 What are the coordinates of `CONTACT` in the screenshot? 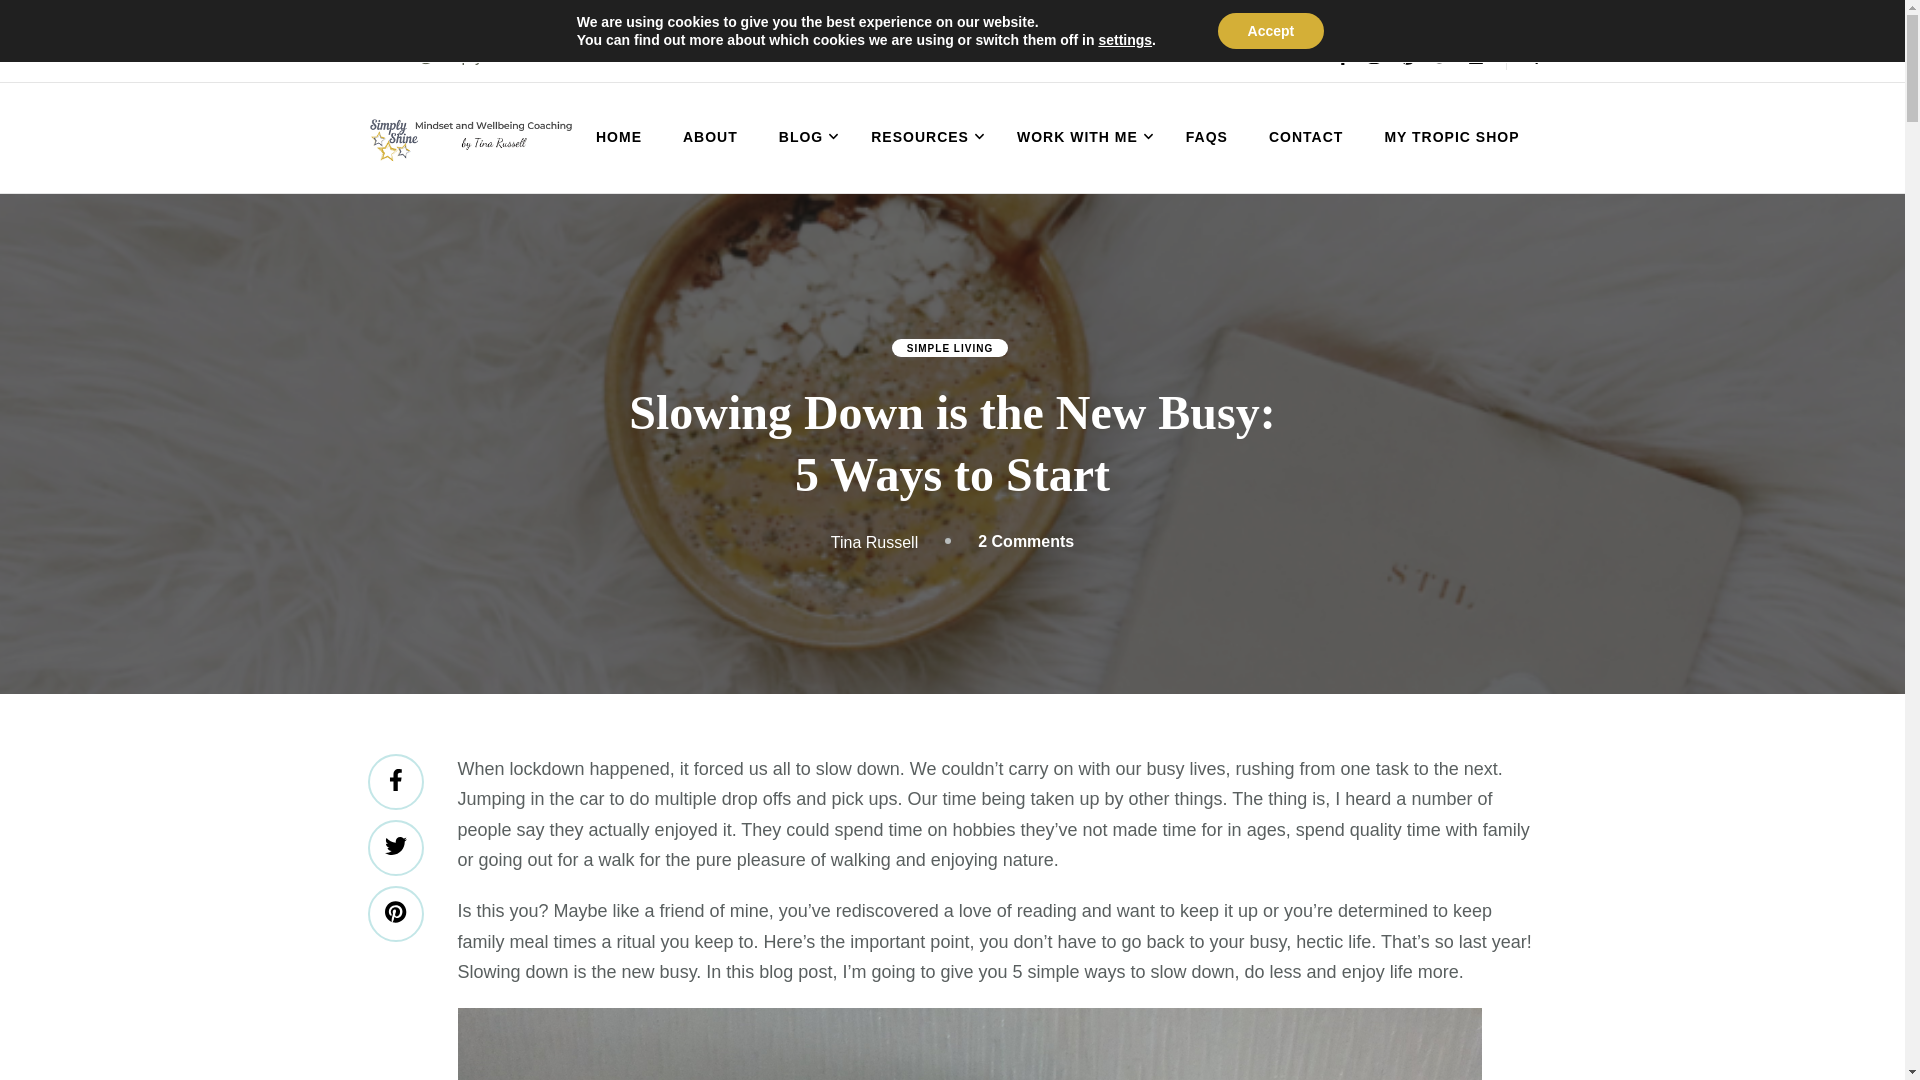 It's located at (1306, 137).